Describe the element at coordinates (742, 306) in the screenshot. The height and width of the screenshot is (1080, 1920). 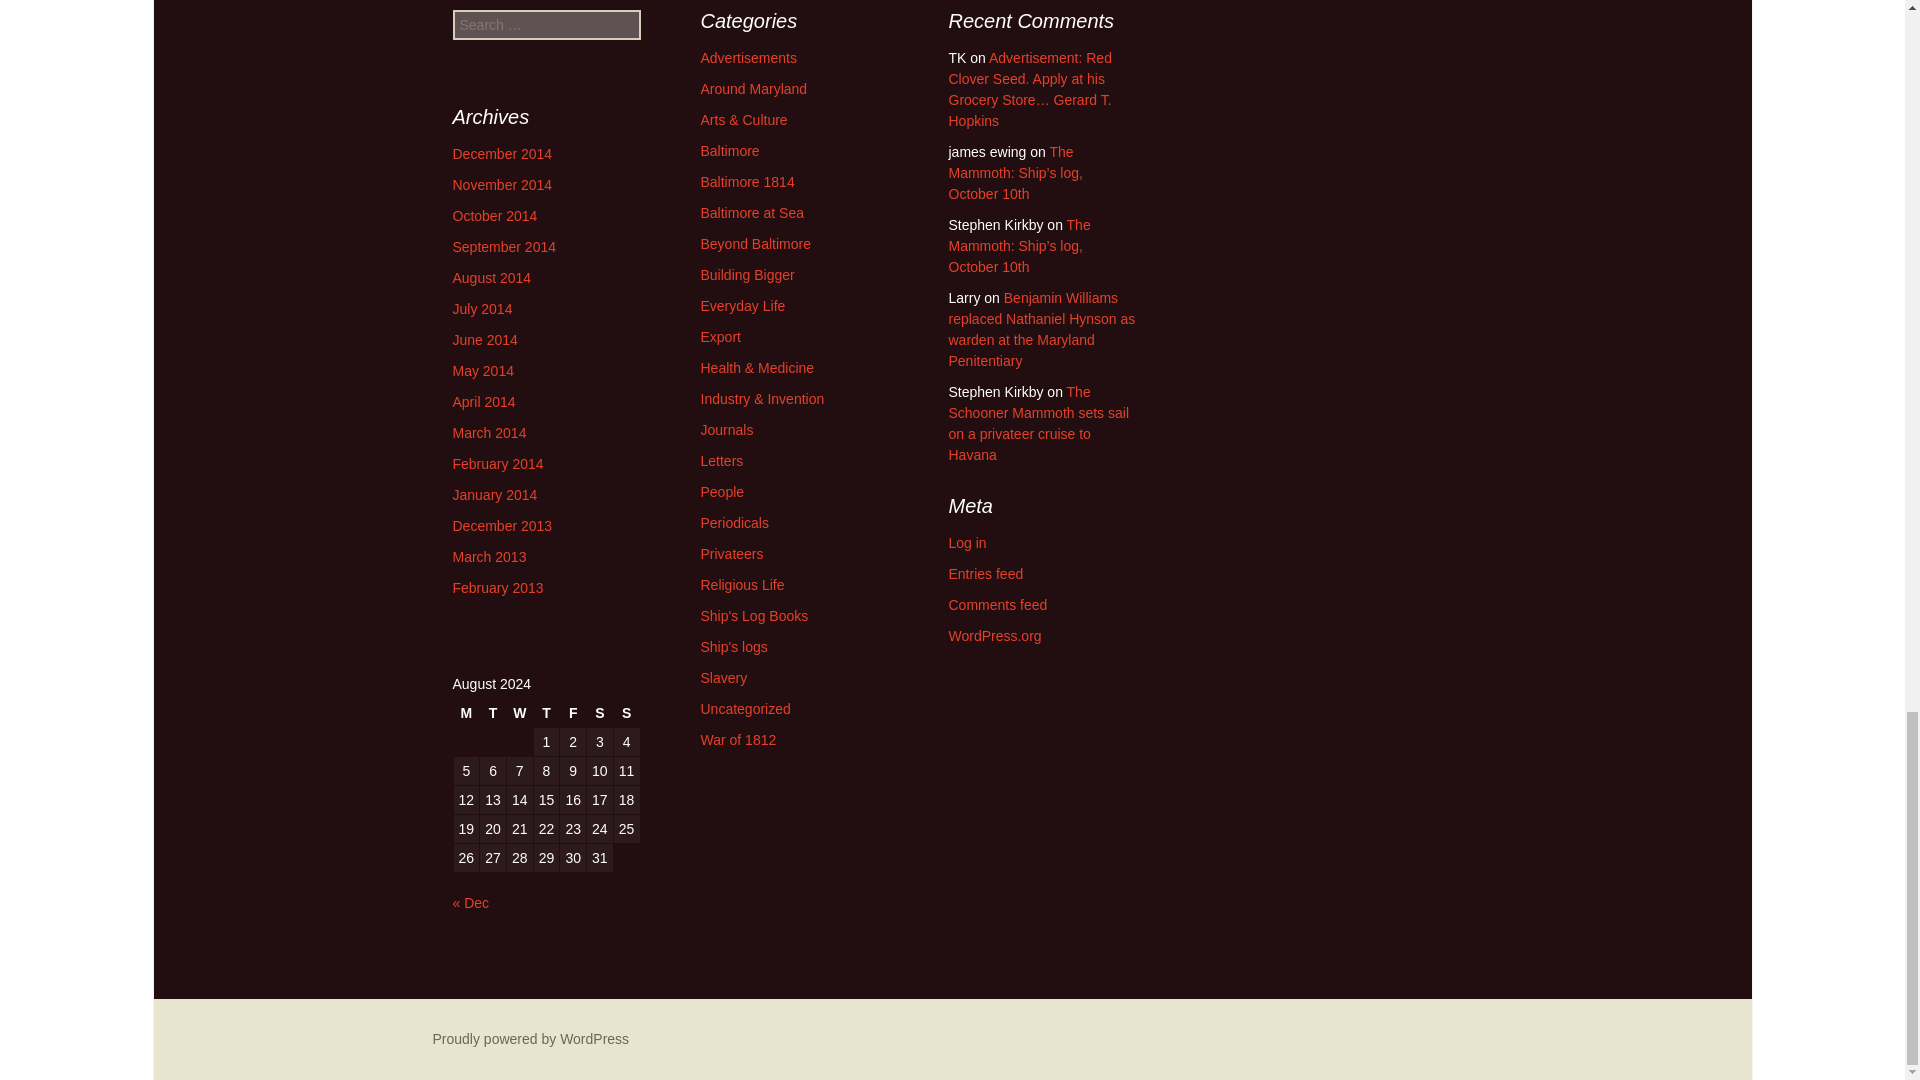
I see `Everyday Life` at that location.